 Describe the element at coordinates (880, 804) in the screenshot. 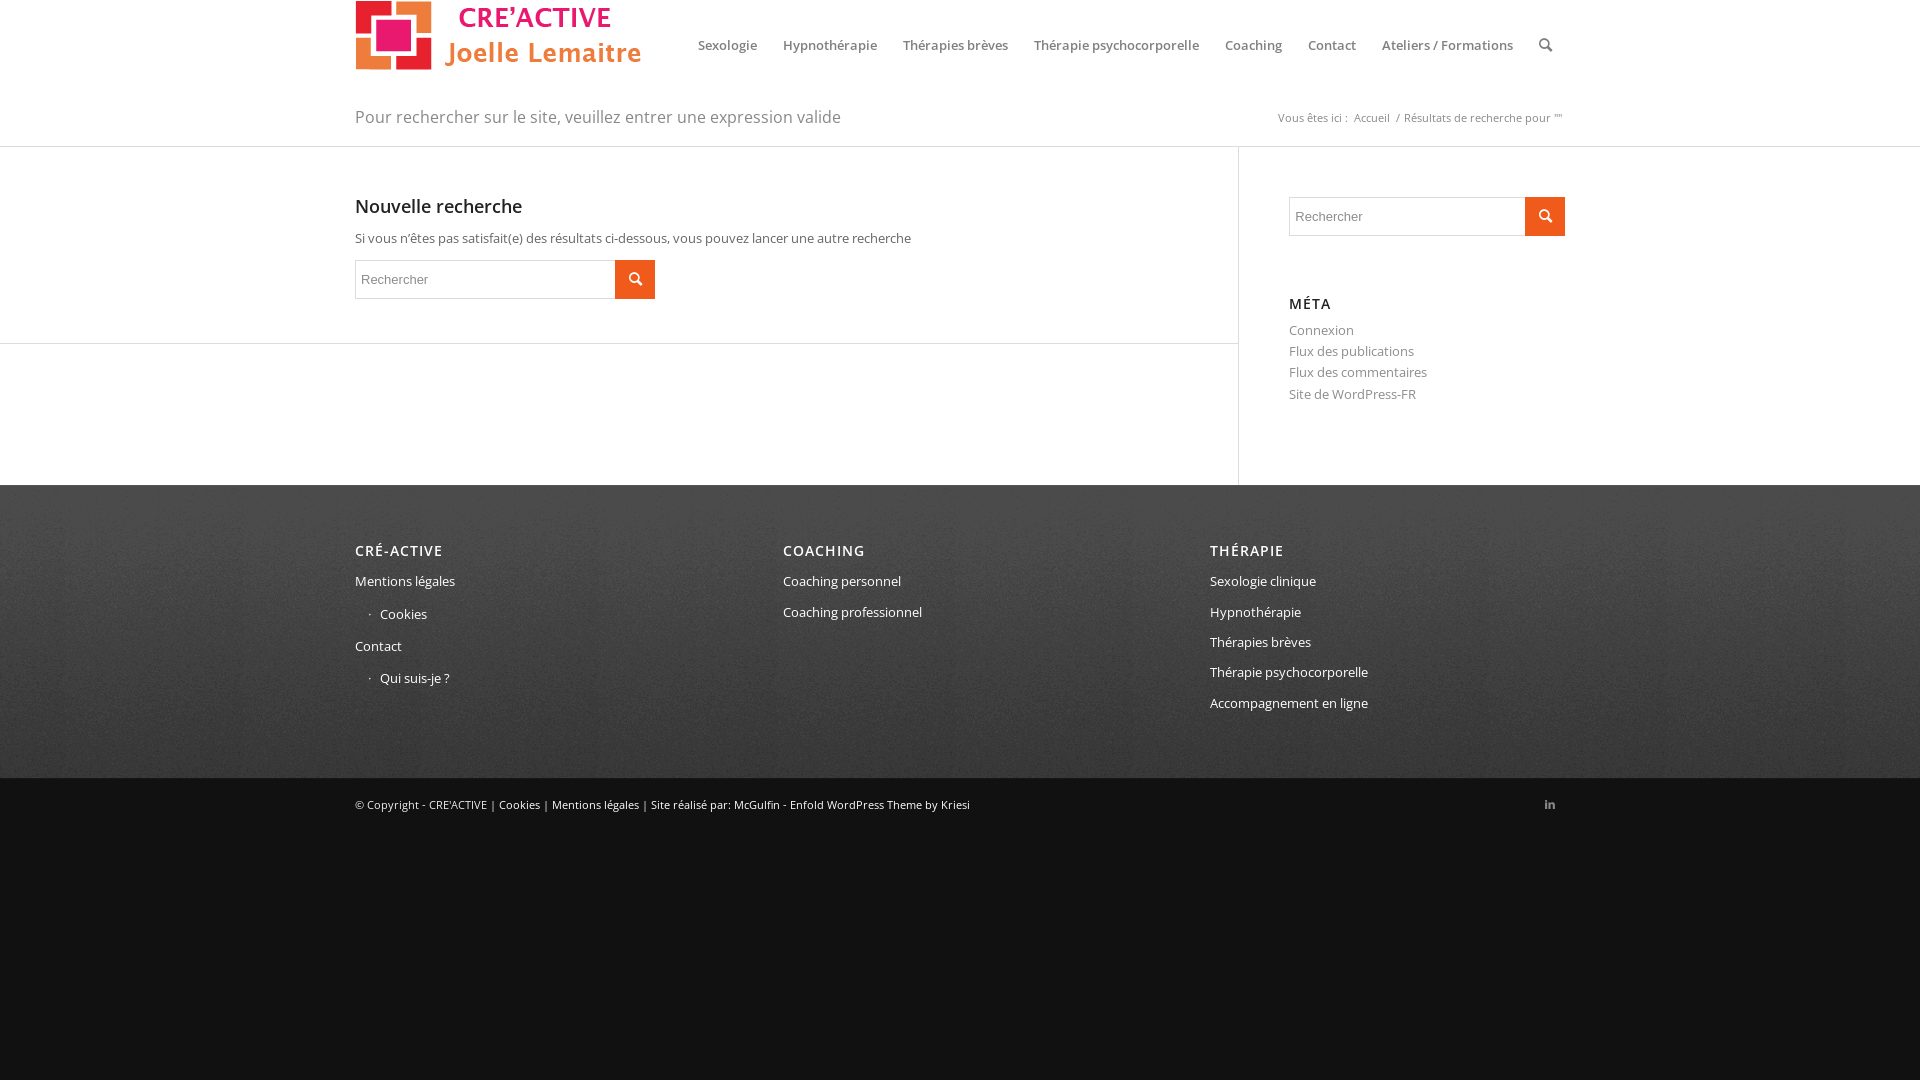

I see `Enfold WordPress Theme by Kriesi` at that location.